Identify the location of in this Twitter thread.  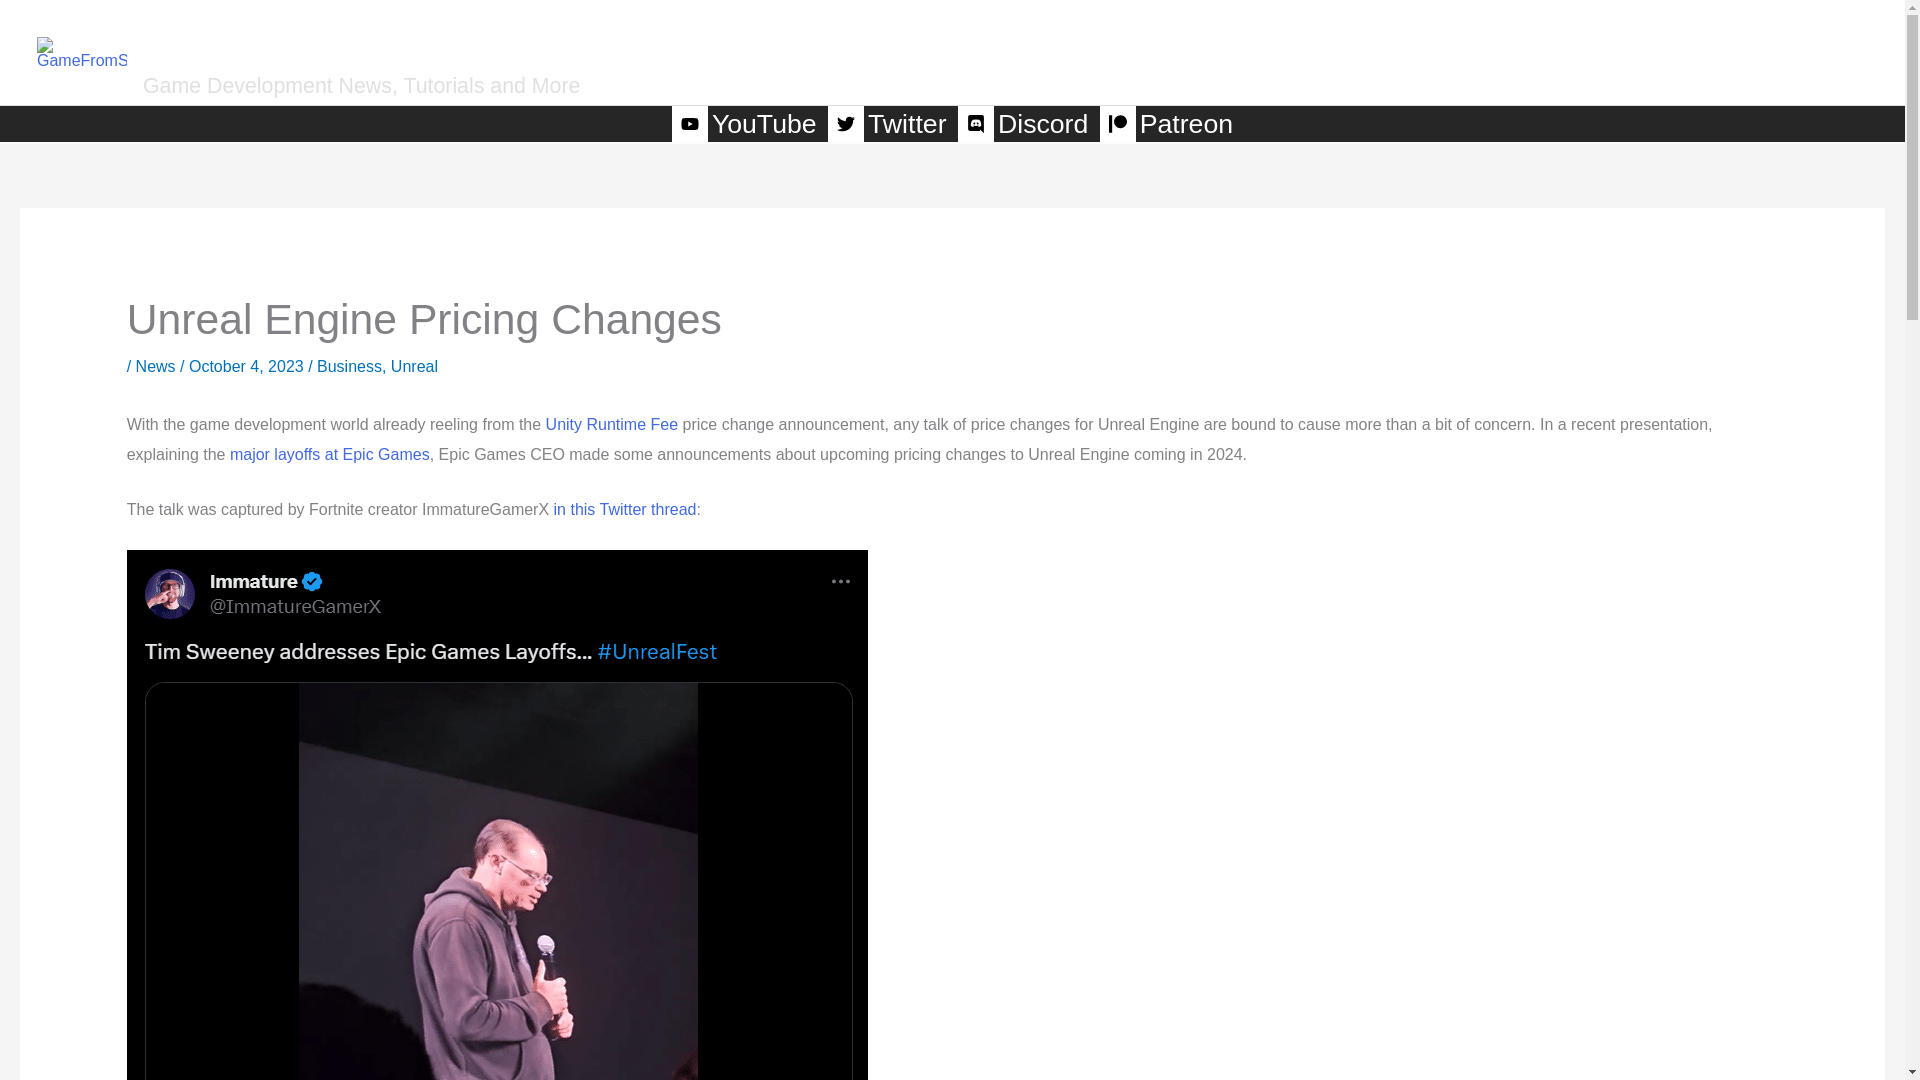
(625, 510).